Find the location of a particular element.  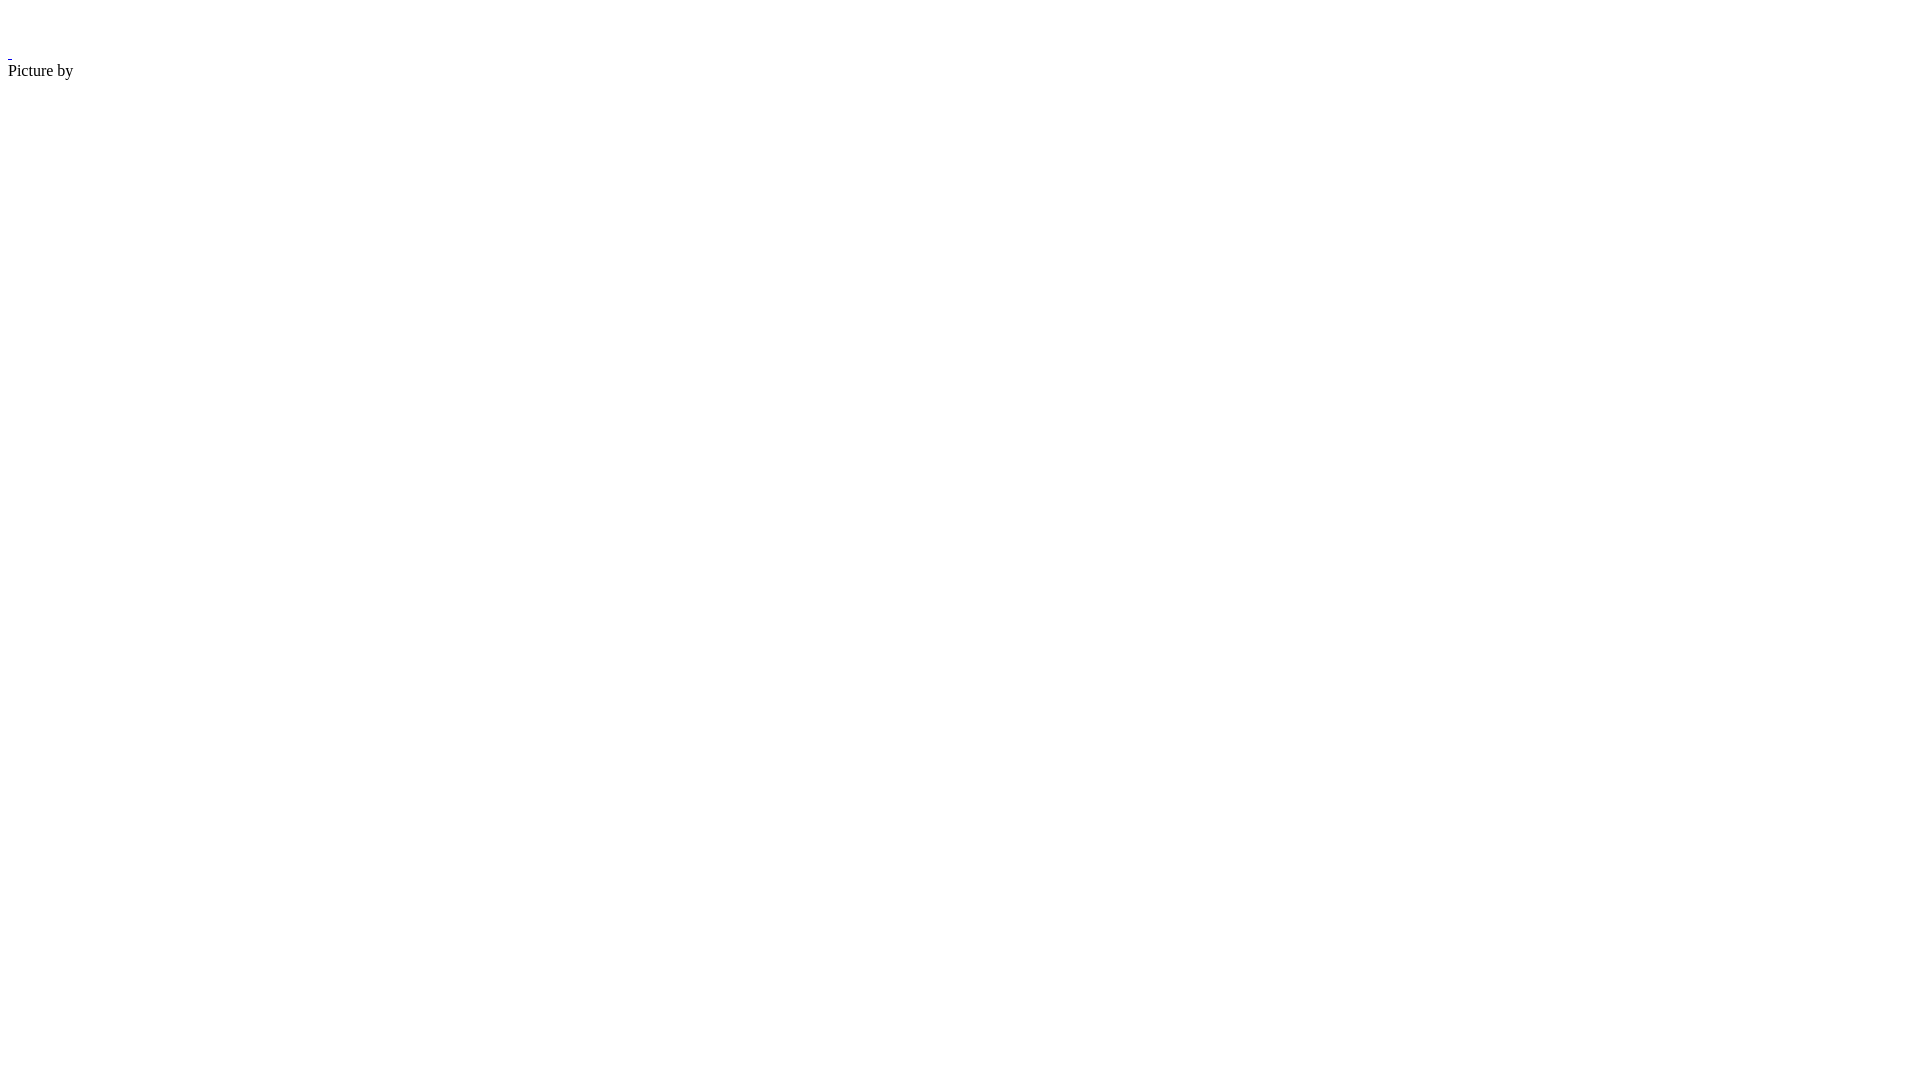

  is located at coordinates (10, 52).